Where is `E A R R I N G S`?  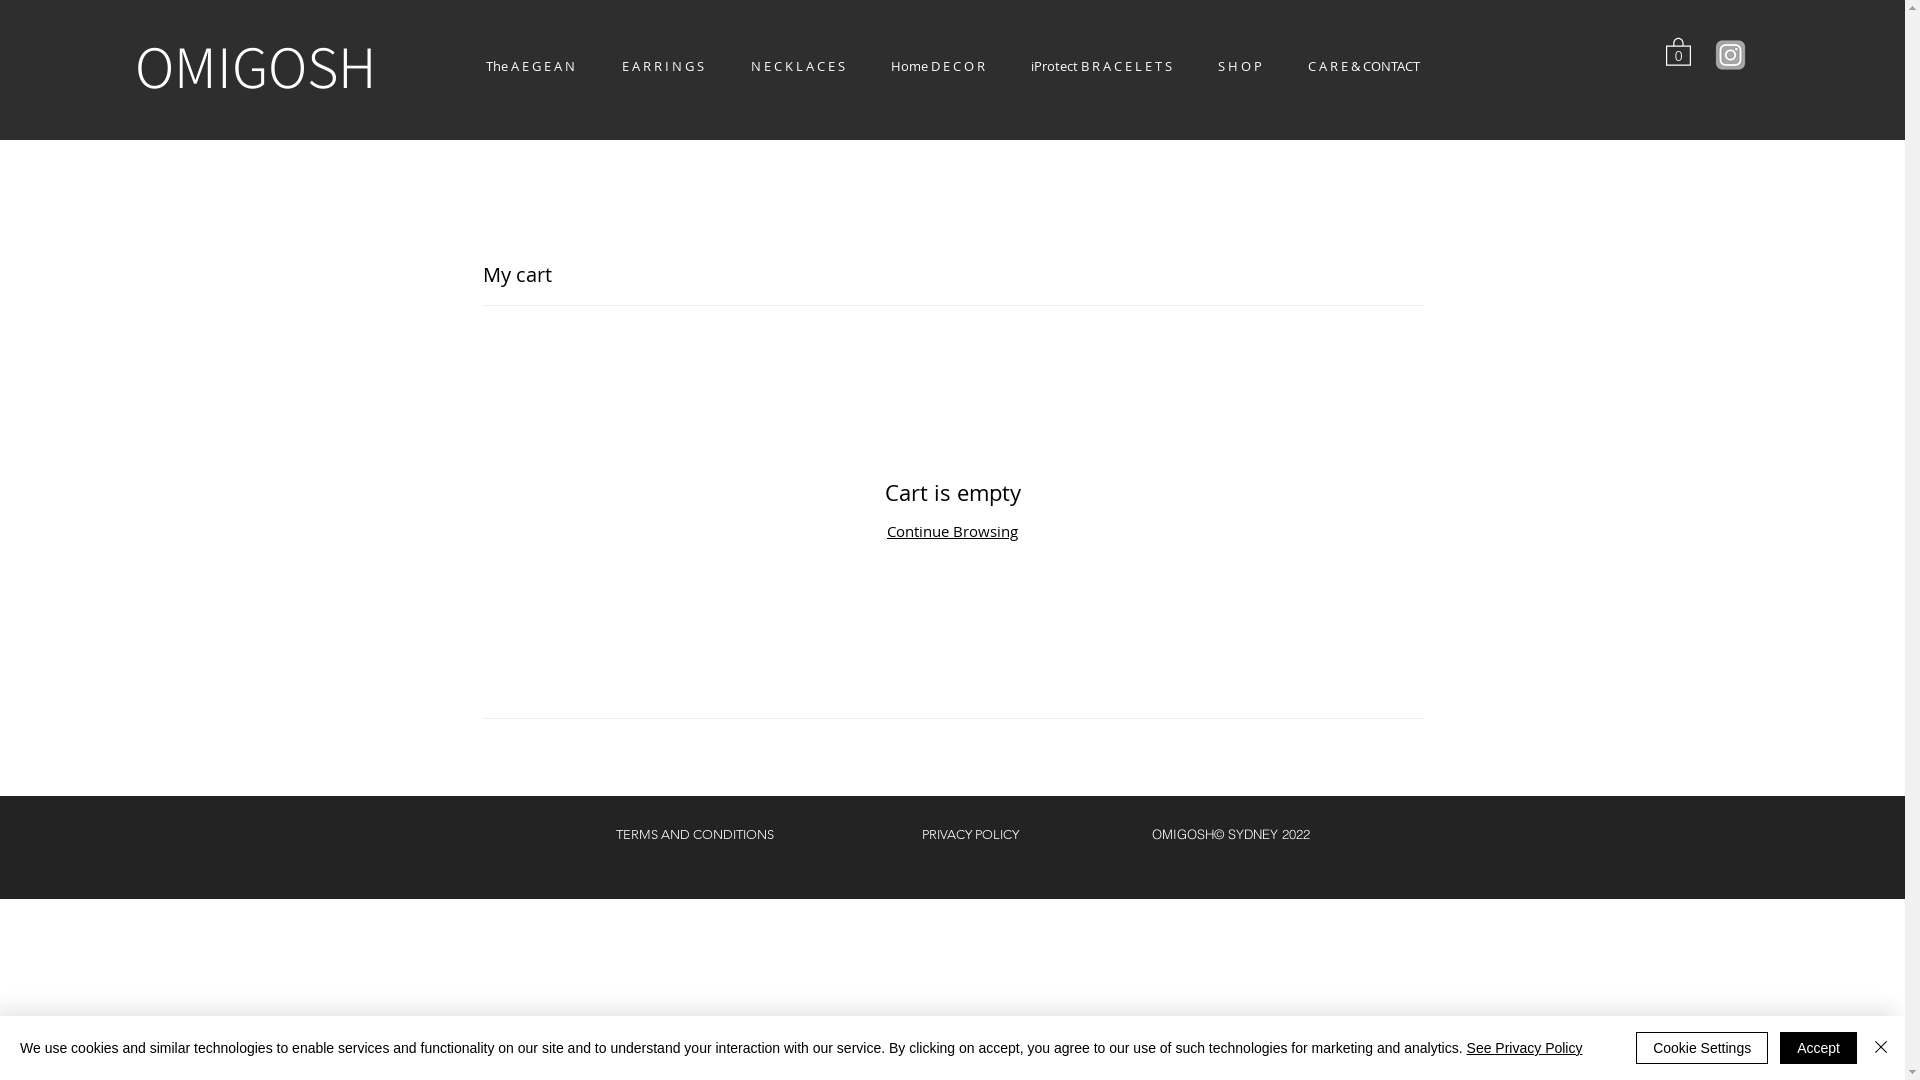 E A R R I N G S is located at coordinates (662, 66).